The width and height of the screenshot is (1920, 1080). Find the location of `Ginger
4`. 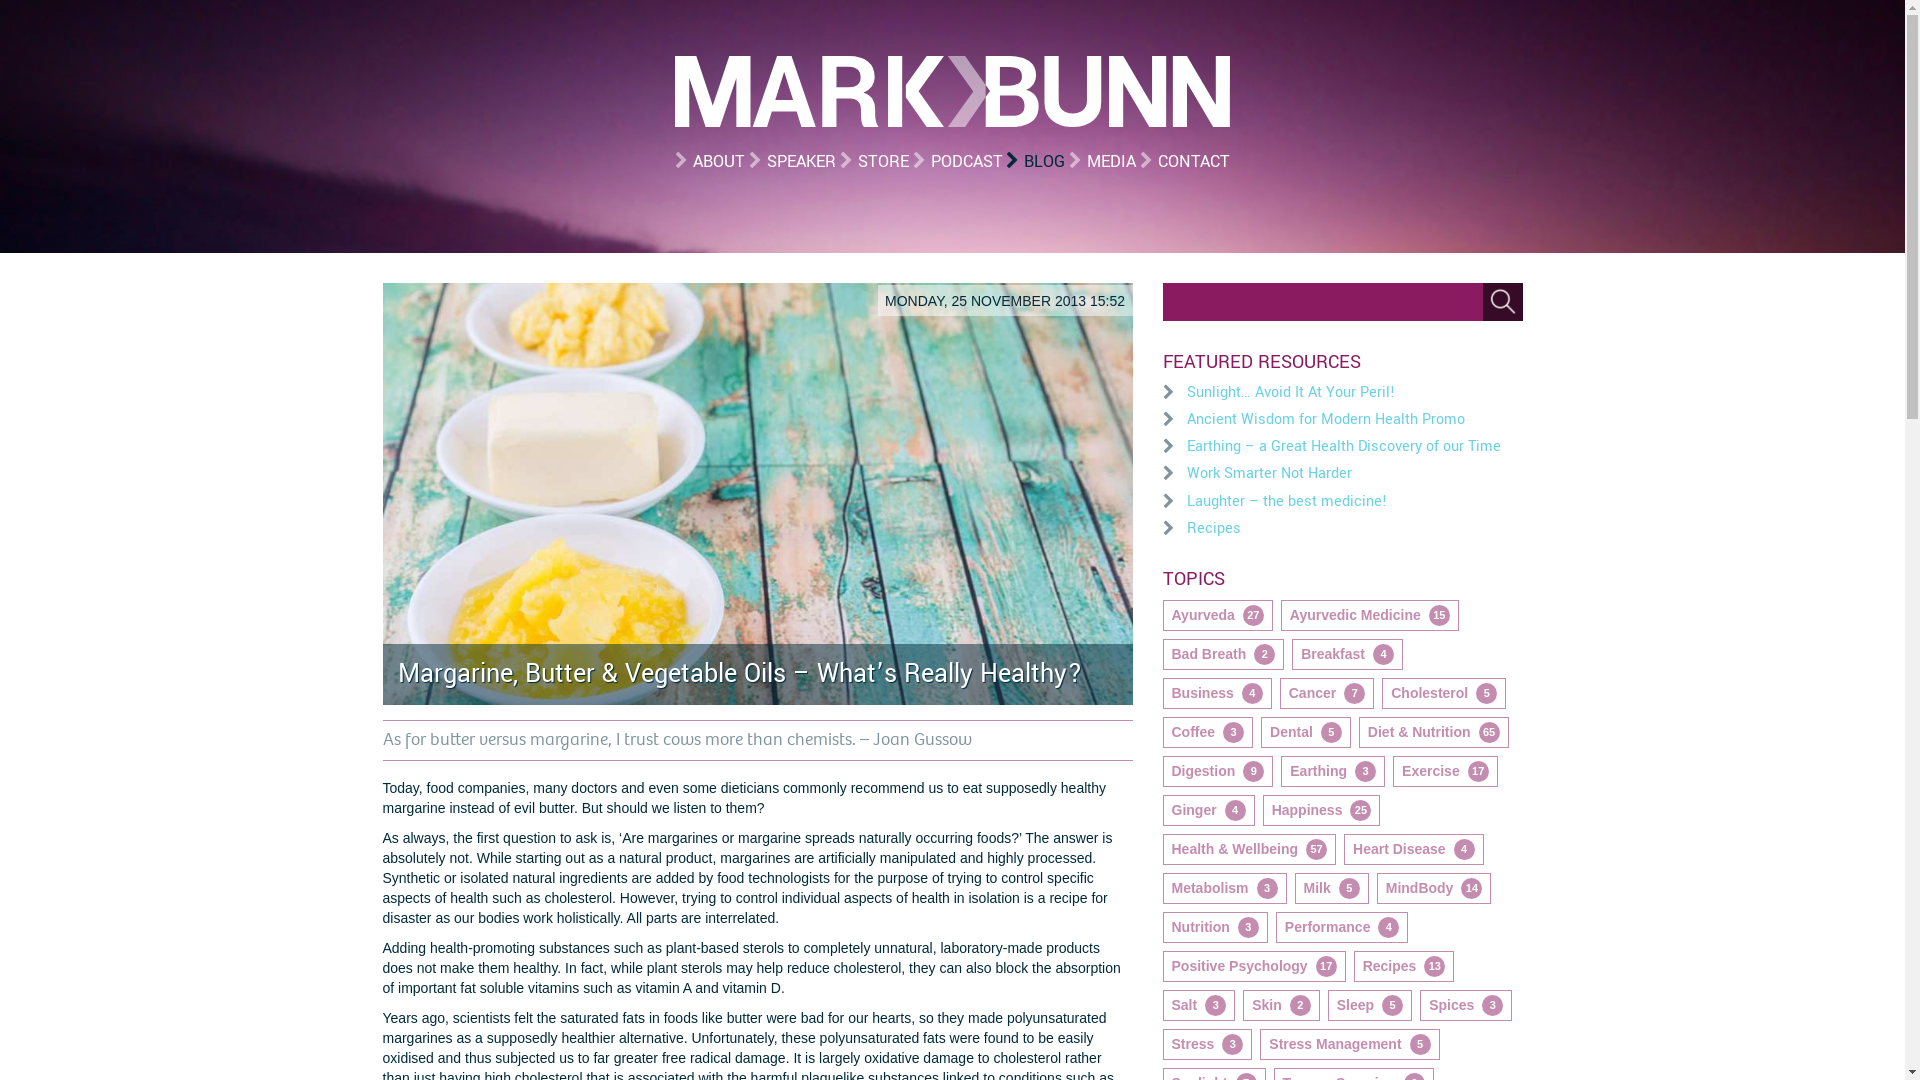

Ginger
4 is located at coordinates (1208, 810).